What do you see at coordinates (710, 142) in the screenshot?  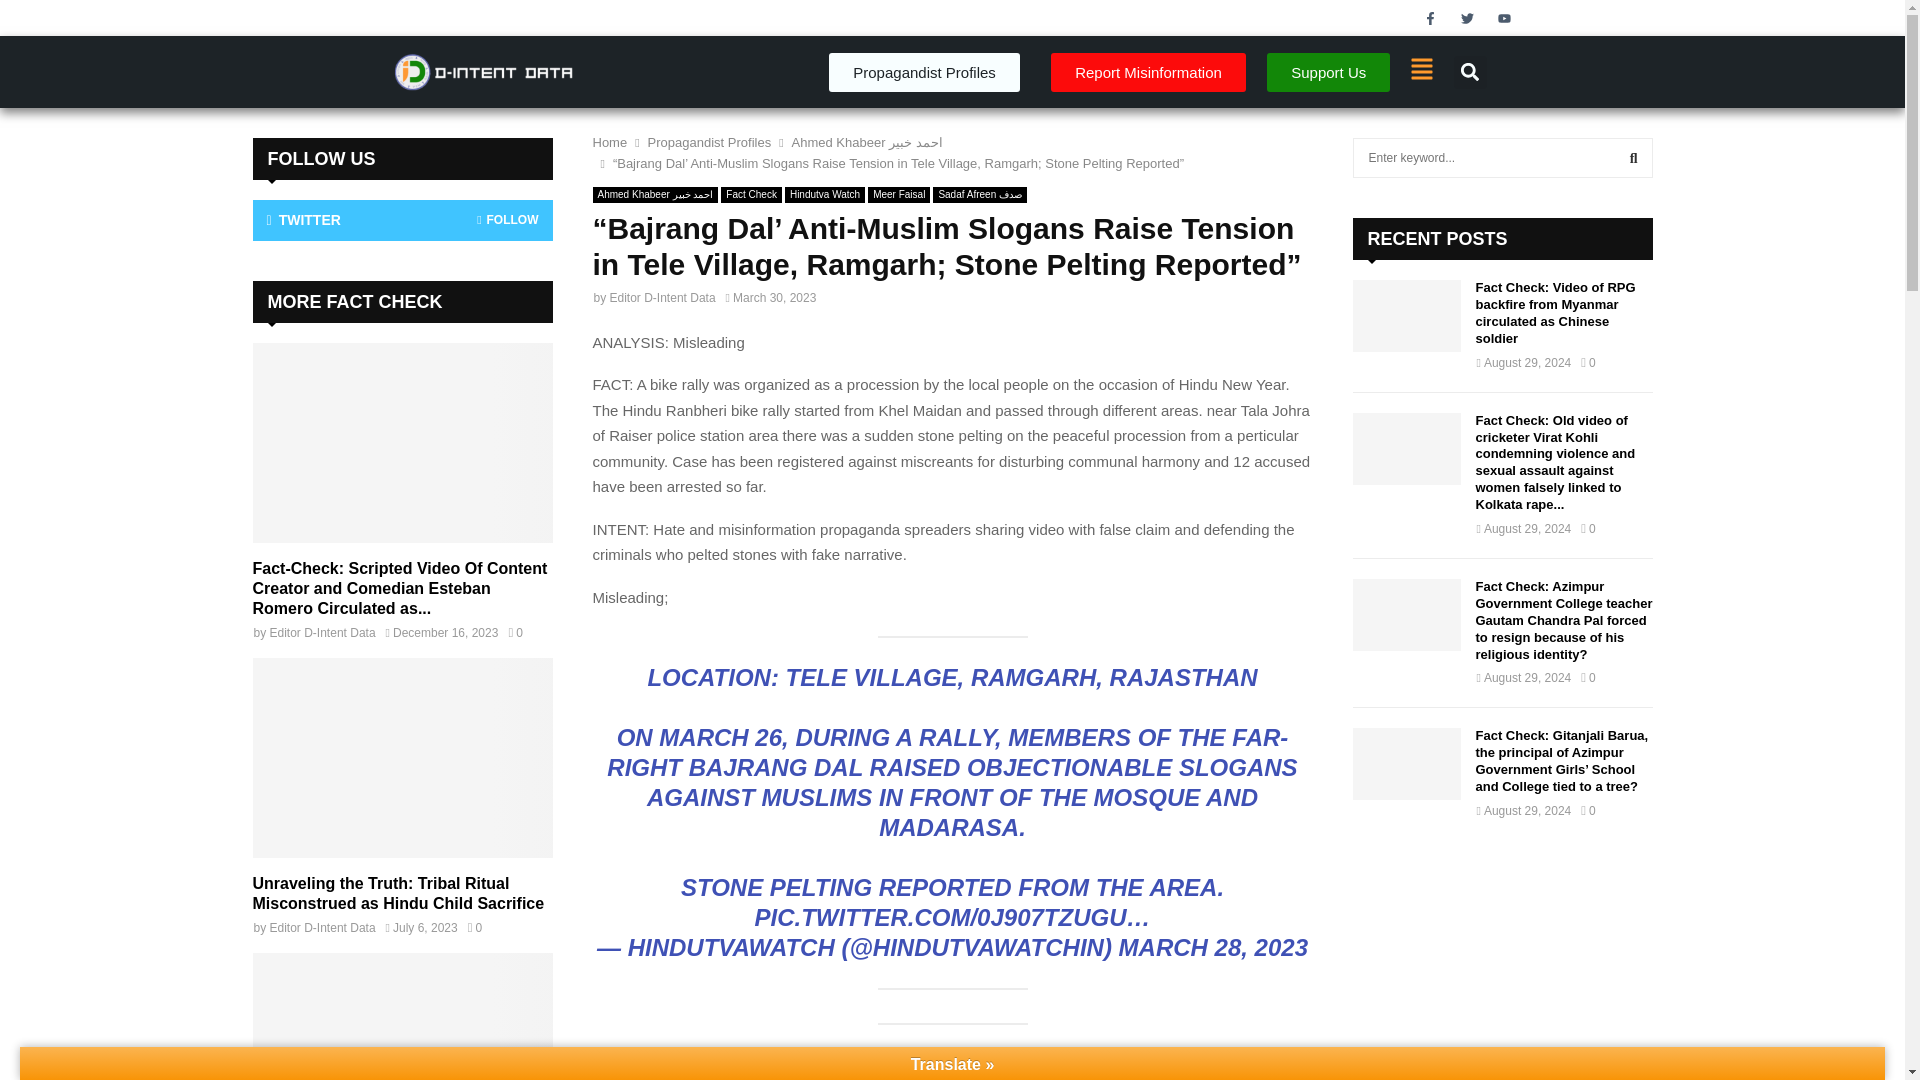 I see `Propagandist Profiles` at bounding box center [710, 142].